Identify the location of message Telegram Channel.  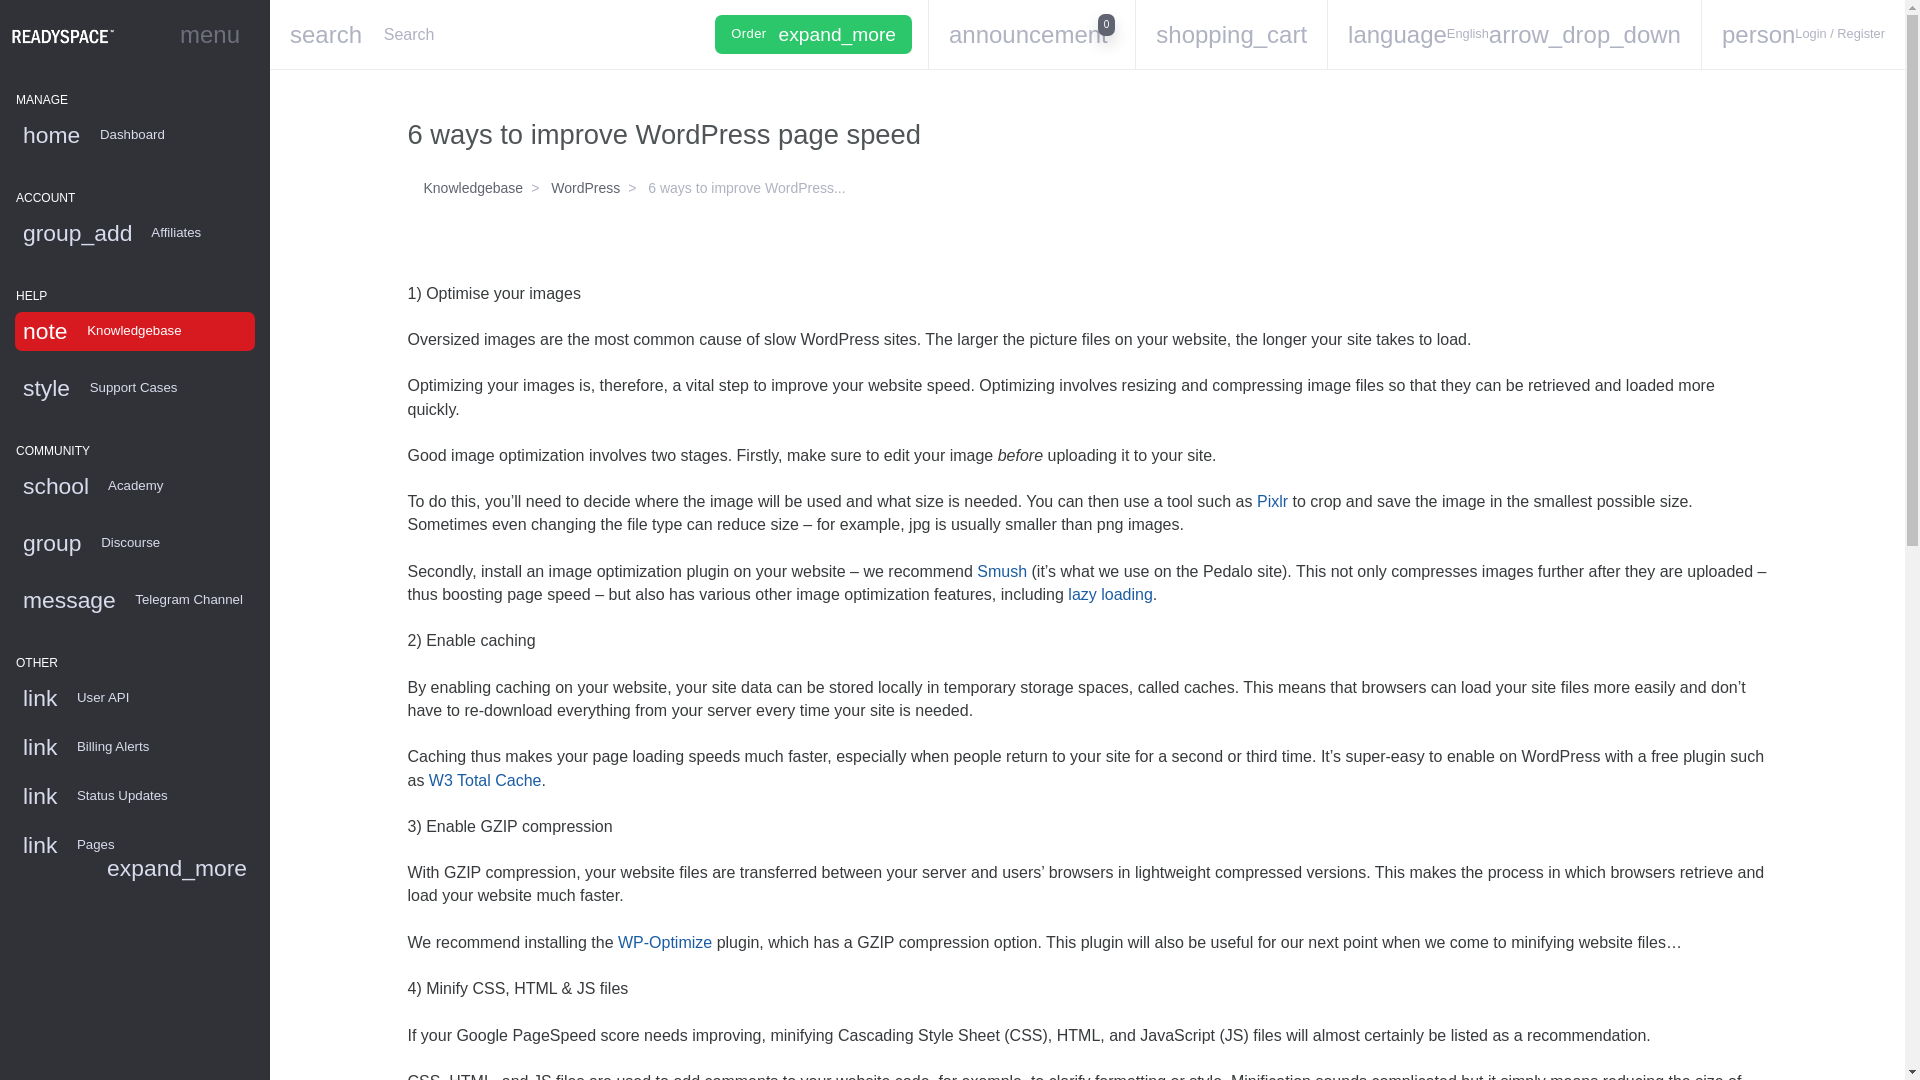
(135, 600).